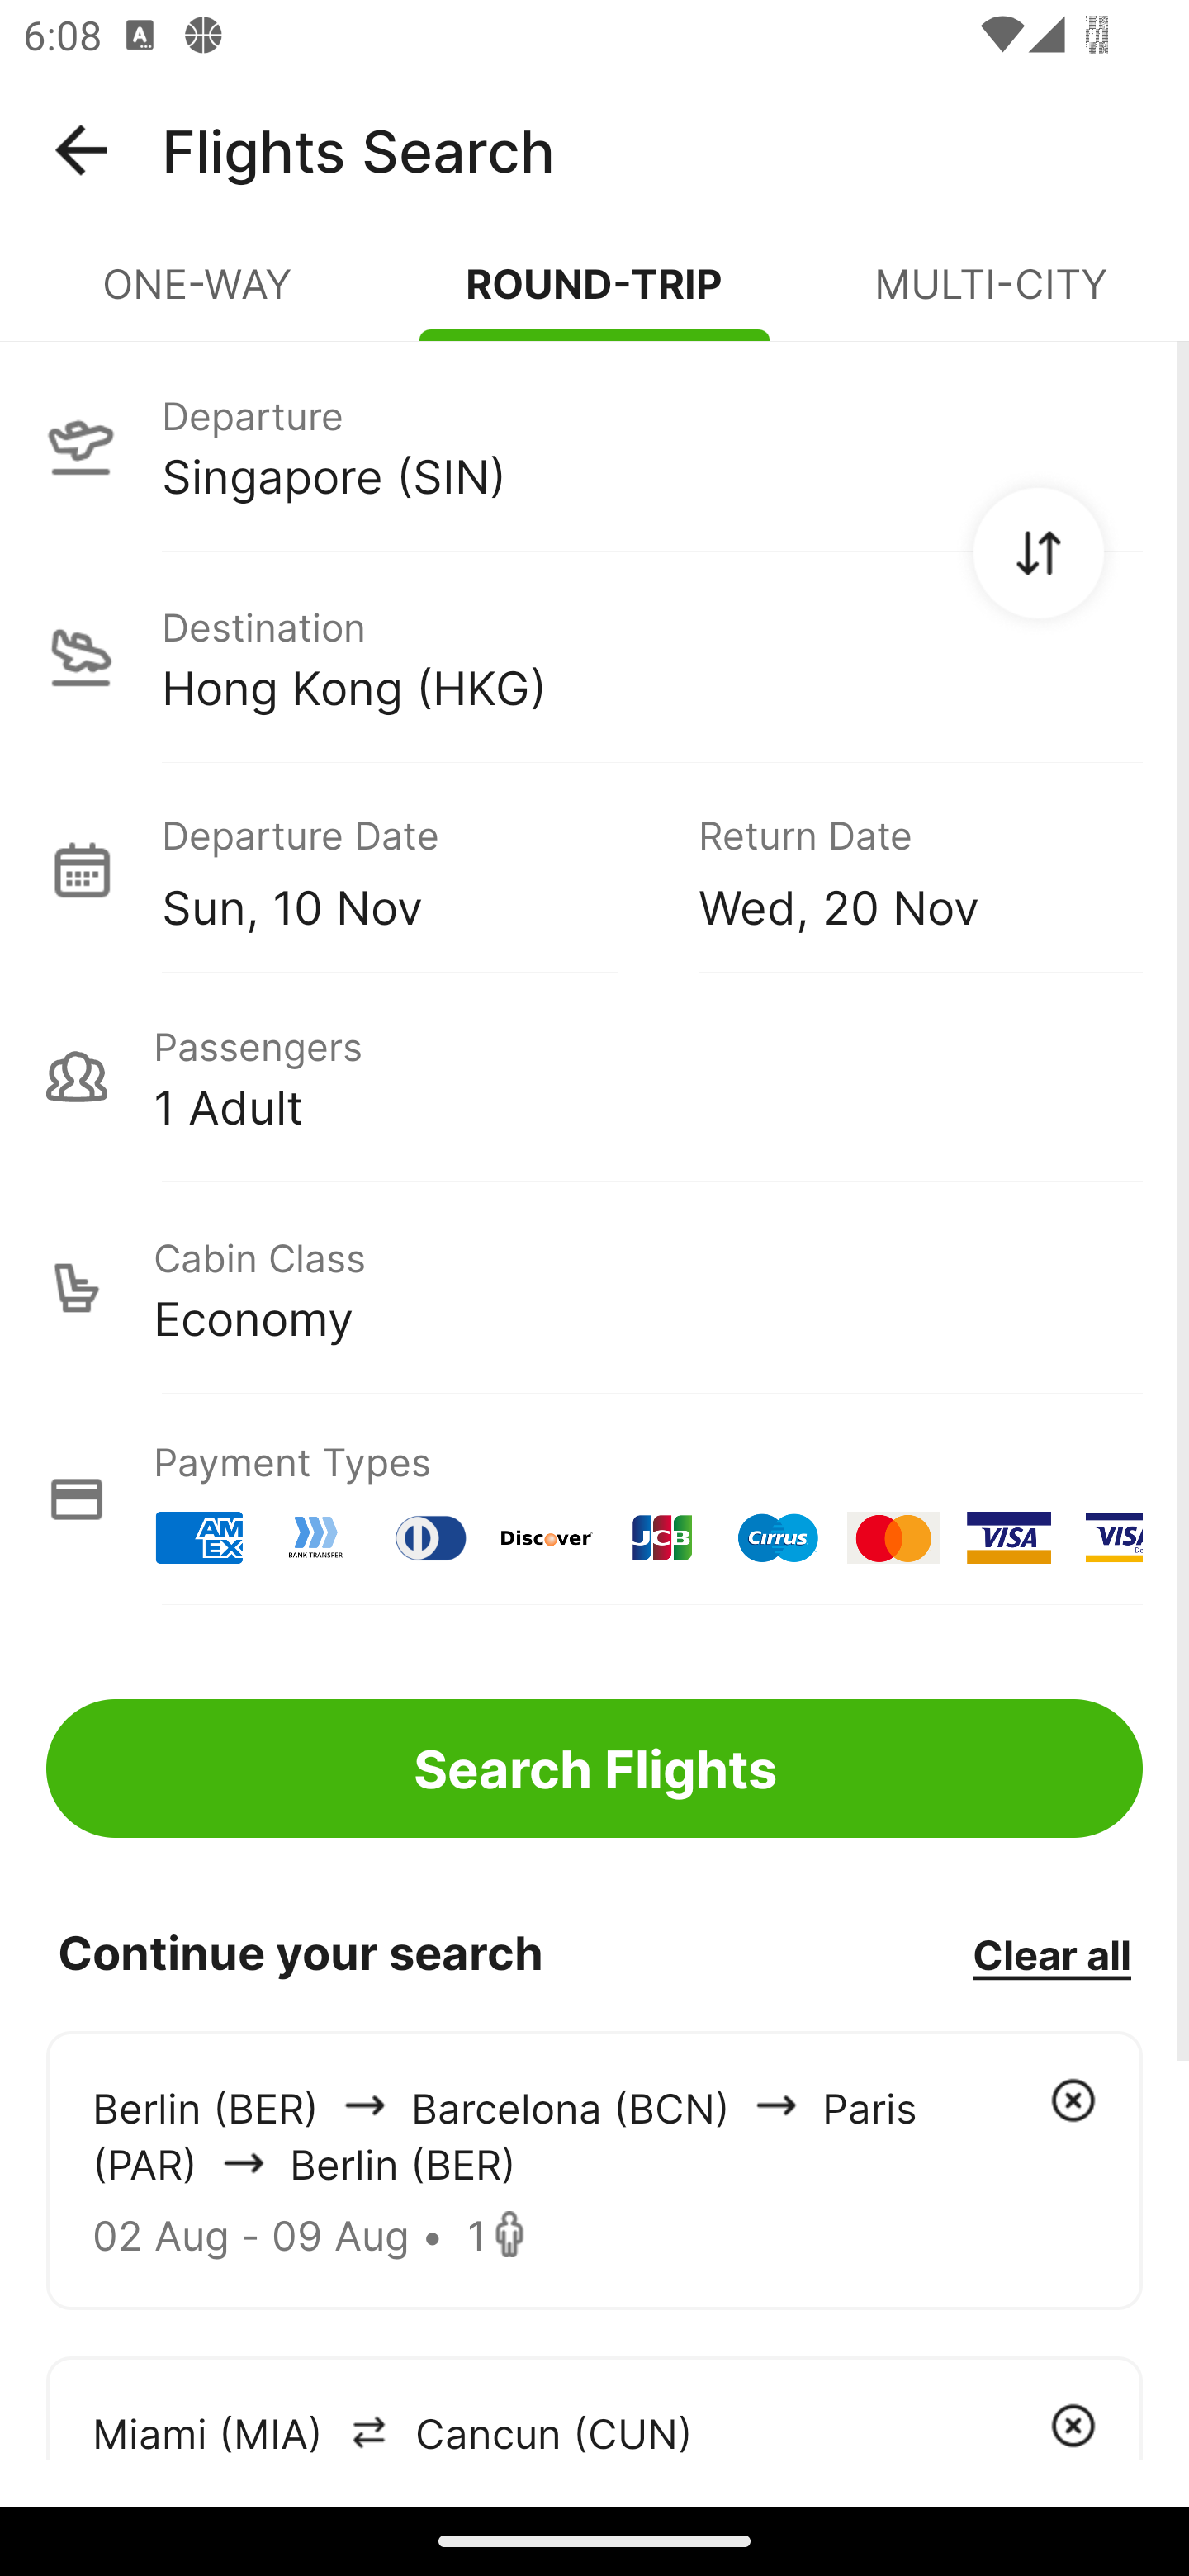  Describe the element at coordinates (1051, 1953) in the screenshot. I see `Clear all` at that location.